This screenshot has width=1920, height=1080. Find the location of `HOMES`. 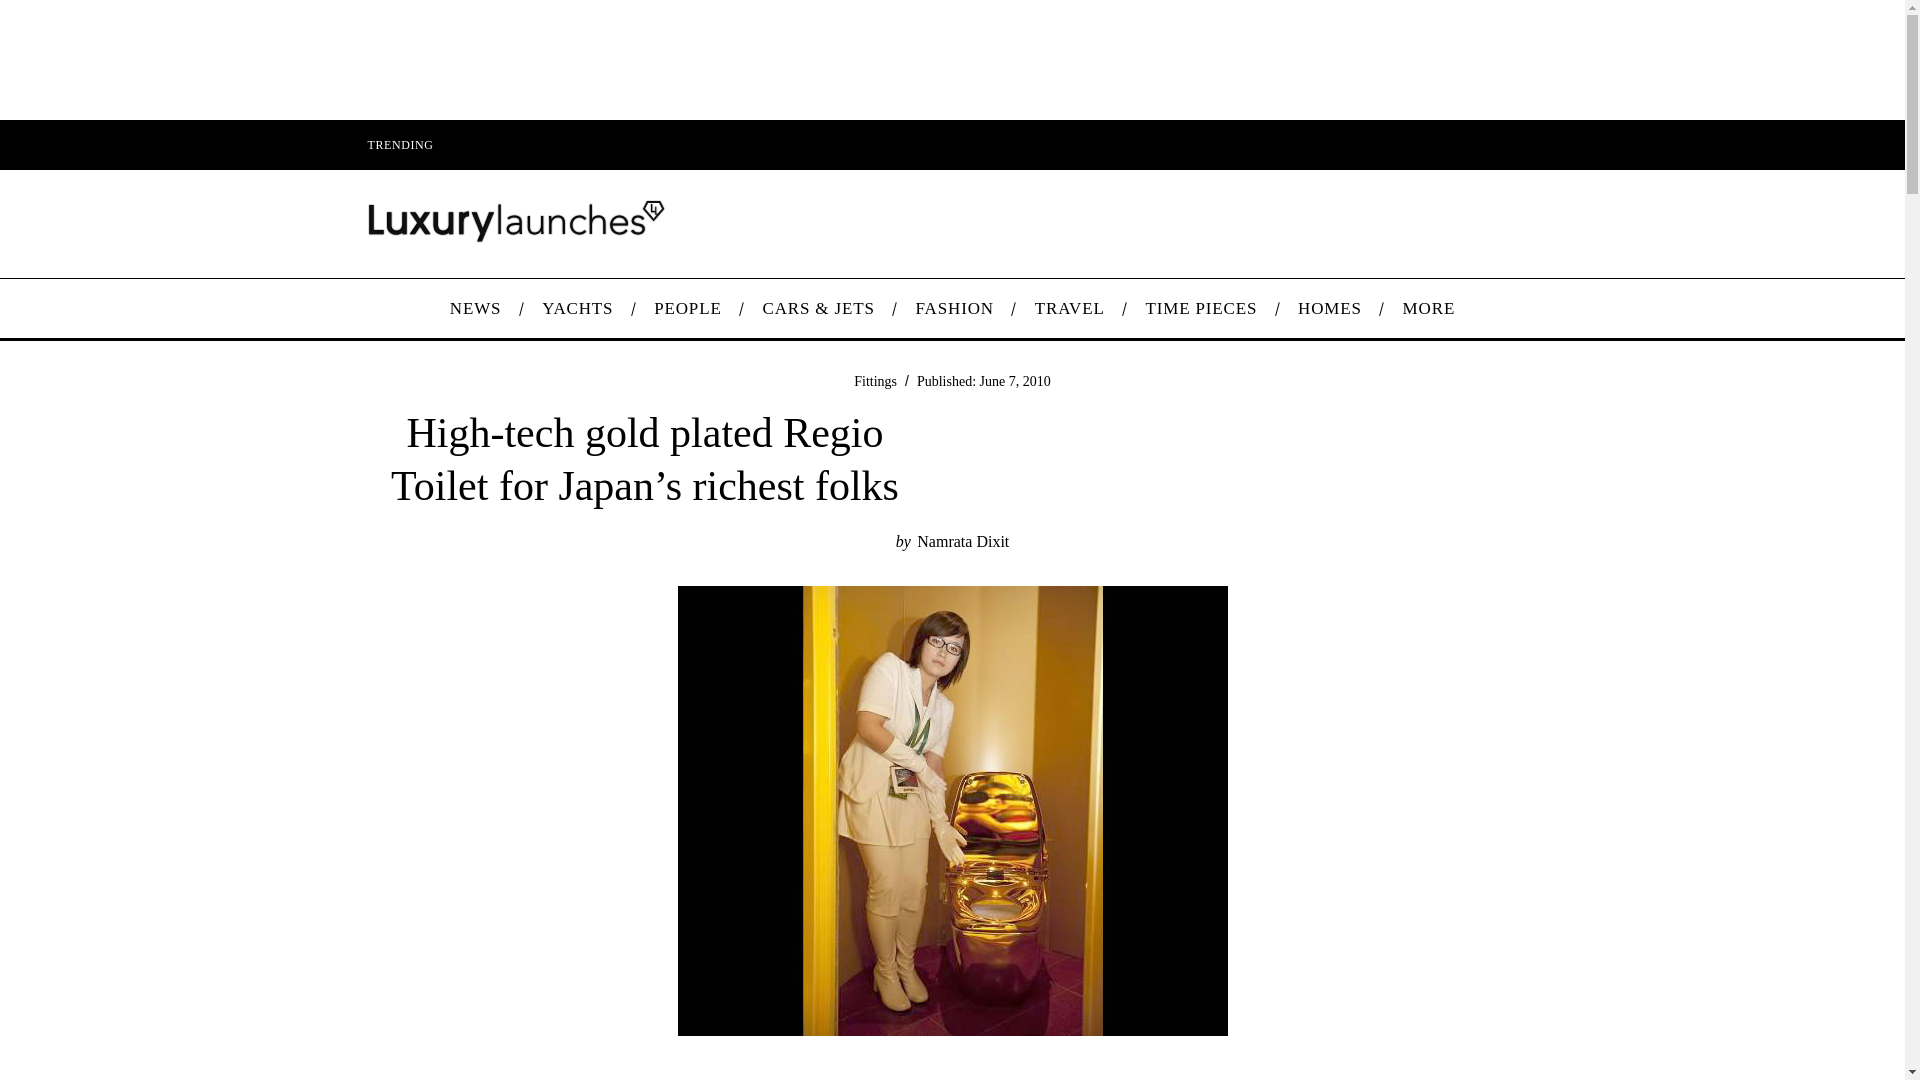

HOMES is located at coordinates (1330, 308).